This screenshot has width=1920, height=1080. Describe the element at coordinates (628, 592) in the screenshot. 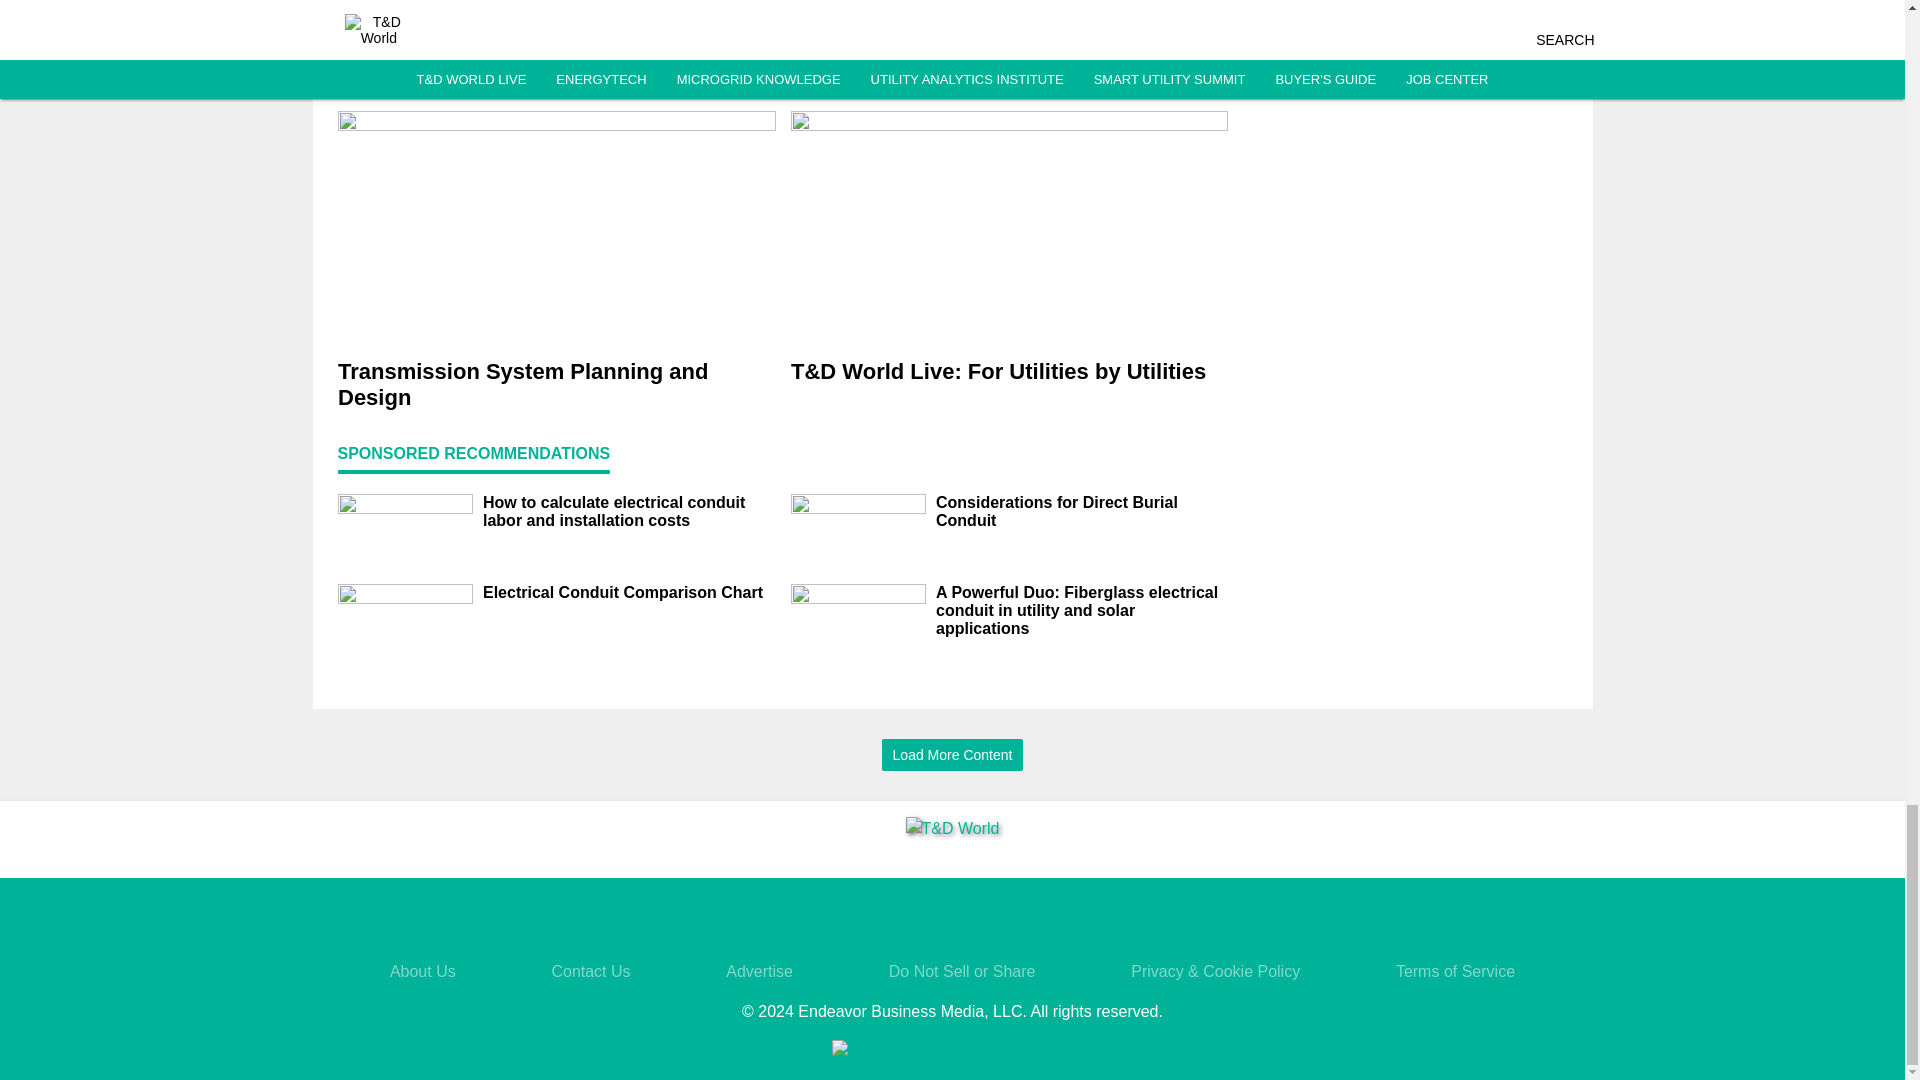

I see `Electrical Conduit Comparison Chart` at that location.